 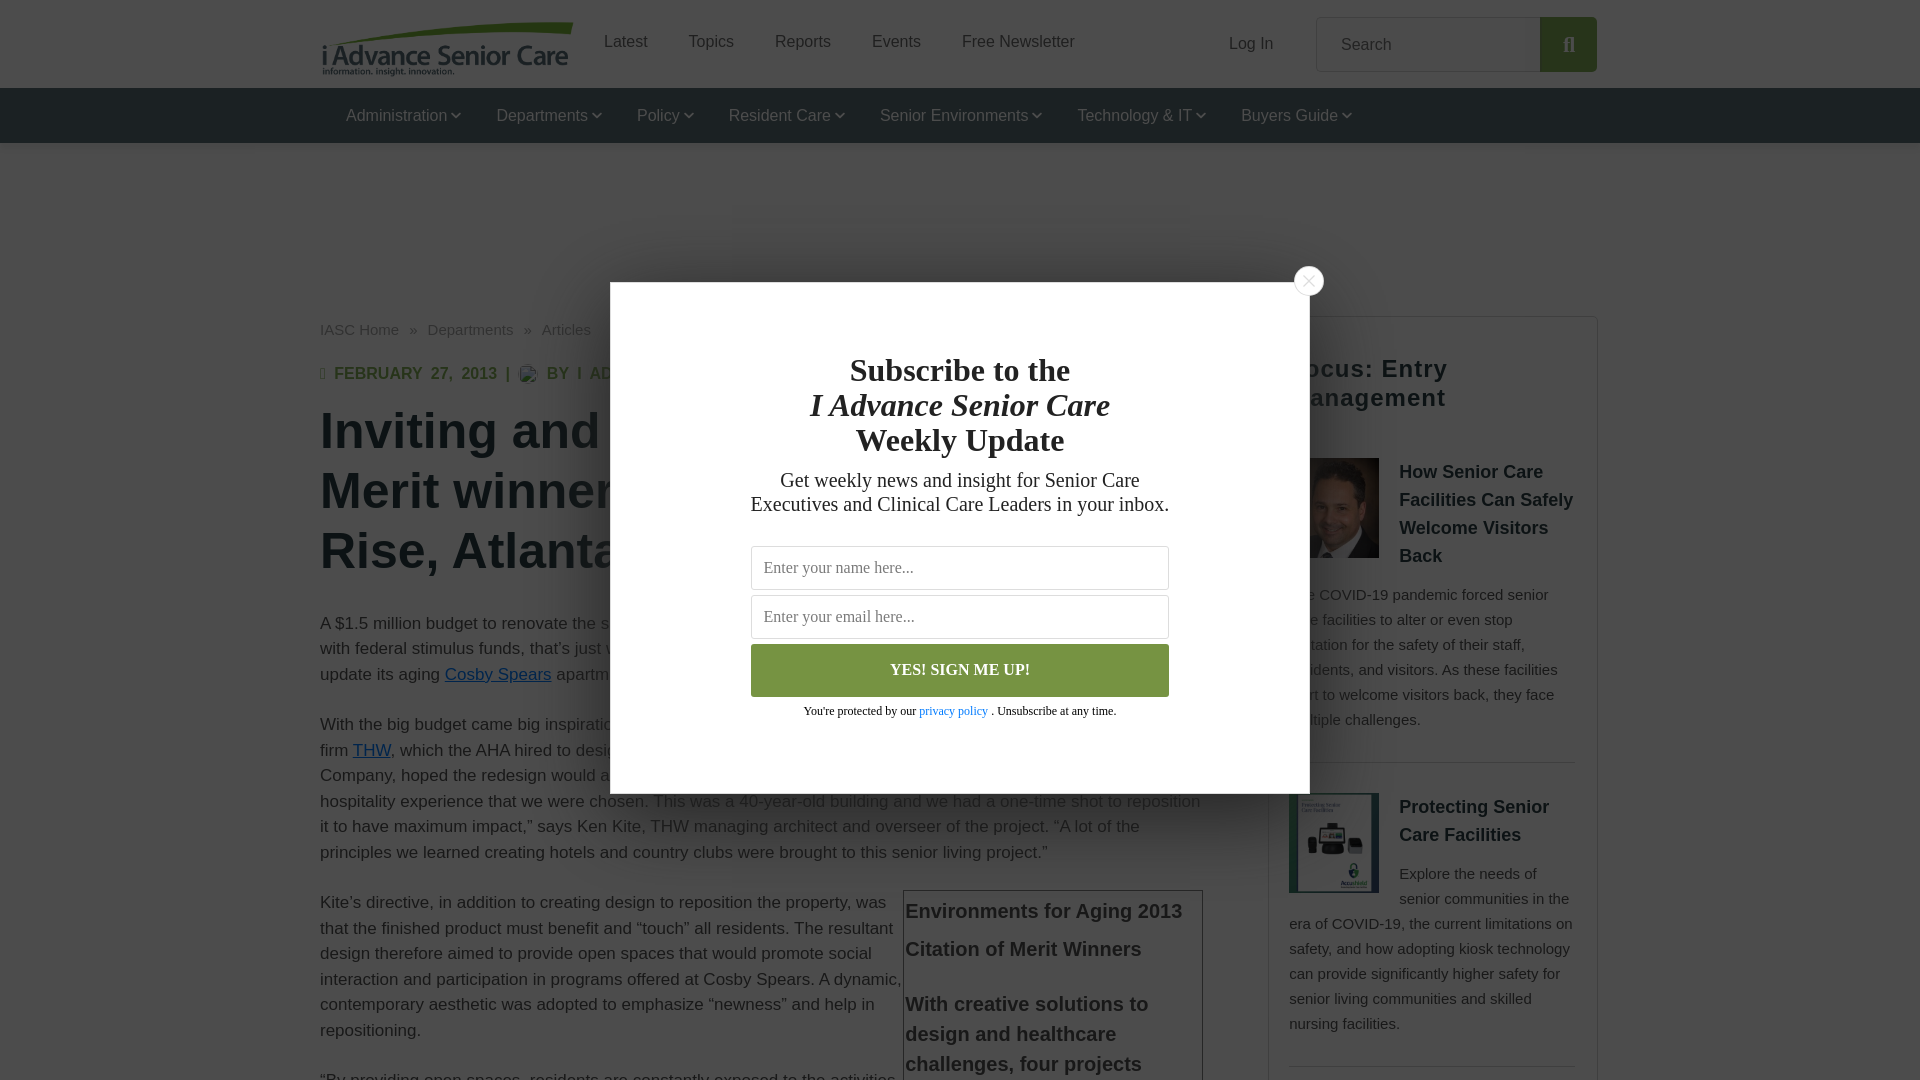 What do you see at coordinates (703, 34) in the screenshot?
I see `Topics` at bounding box center [703, 34].